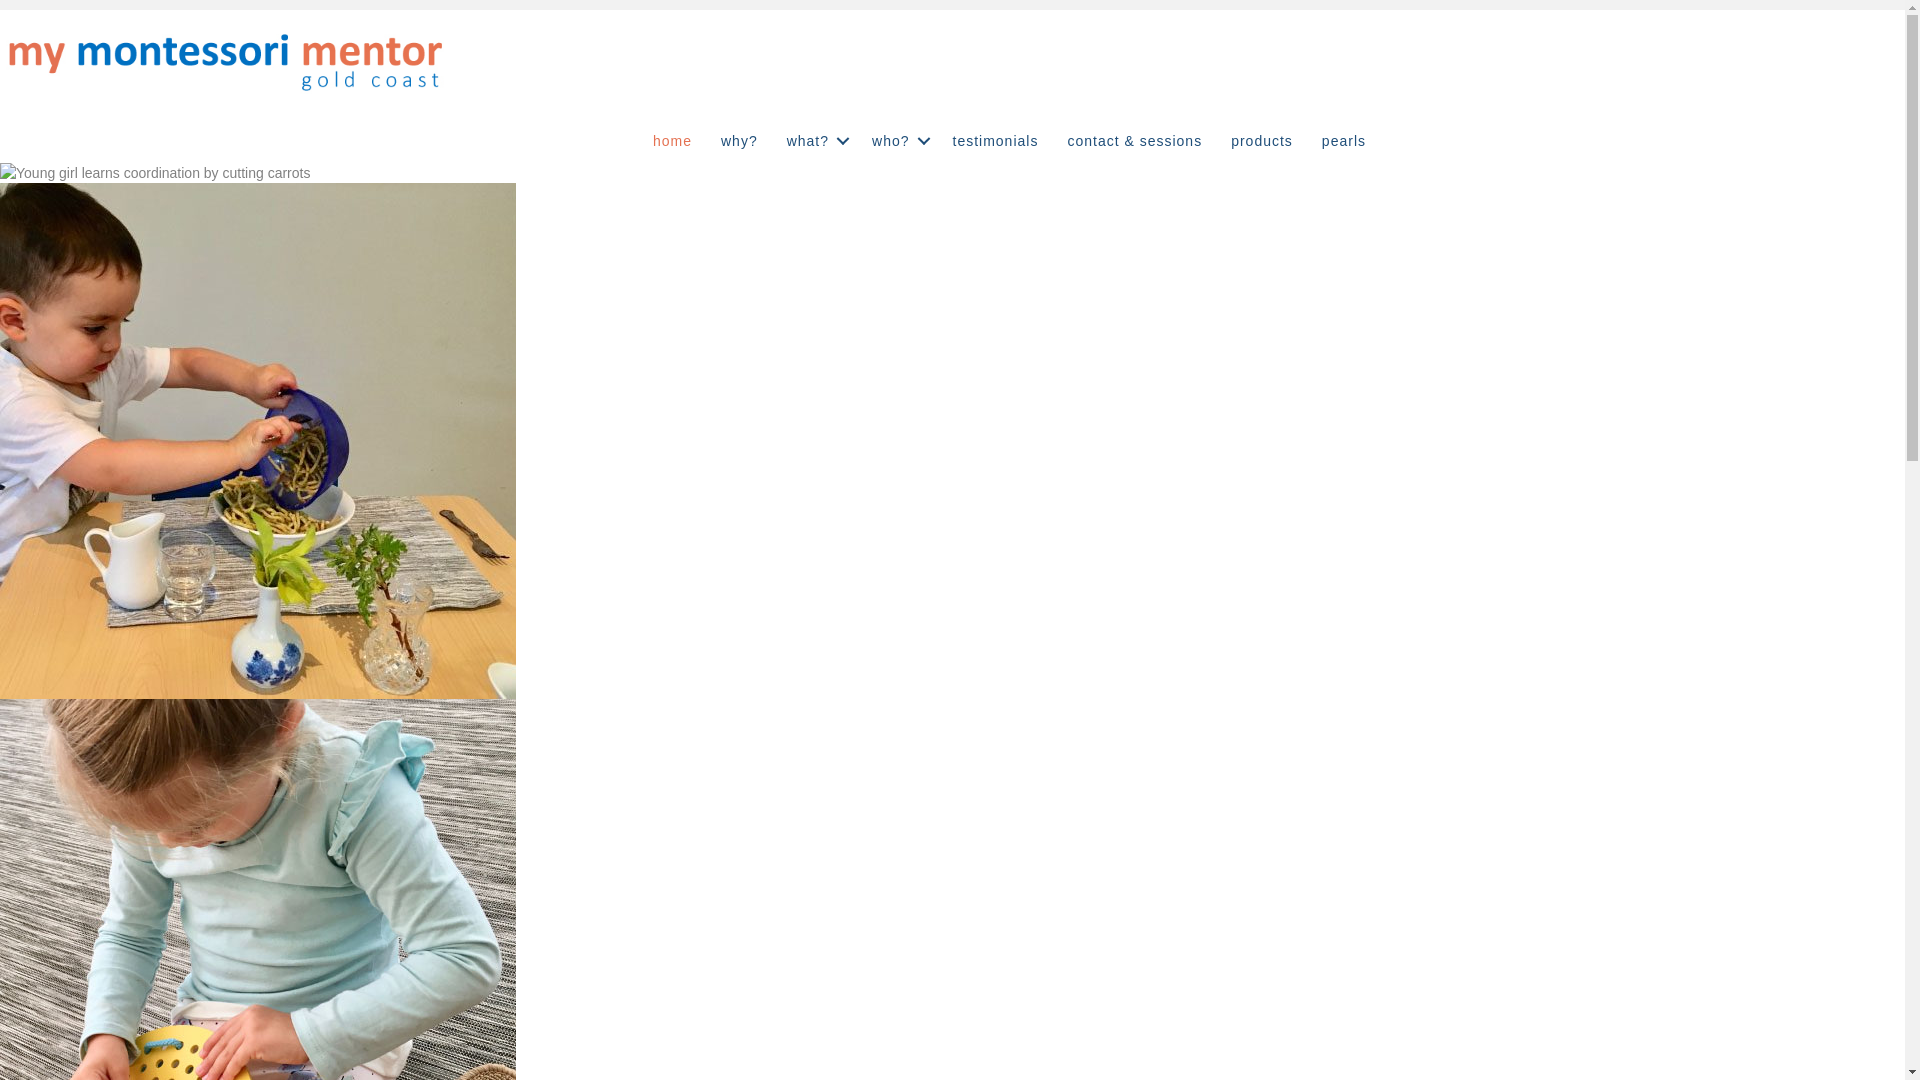 This screenshot has width=1920, height=1080. I want to click on products, so click(1262, 141).